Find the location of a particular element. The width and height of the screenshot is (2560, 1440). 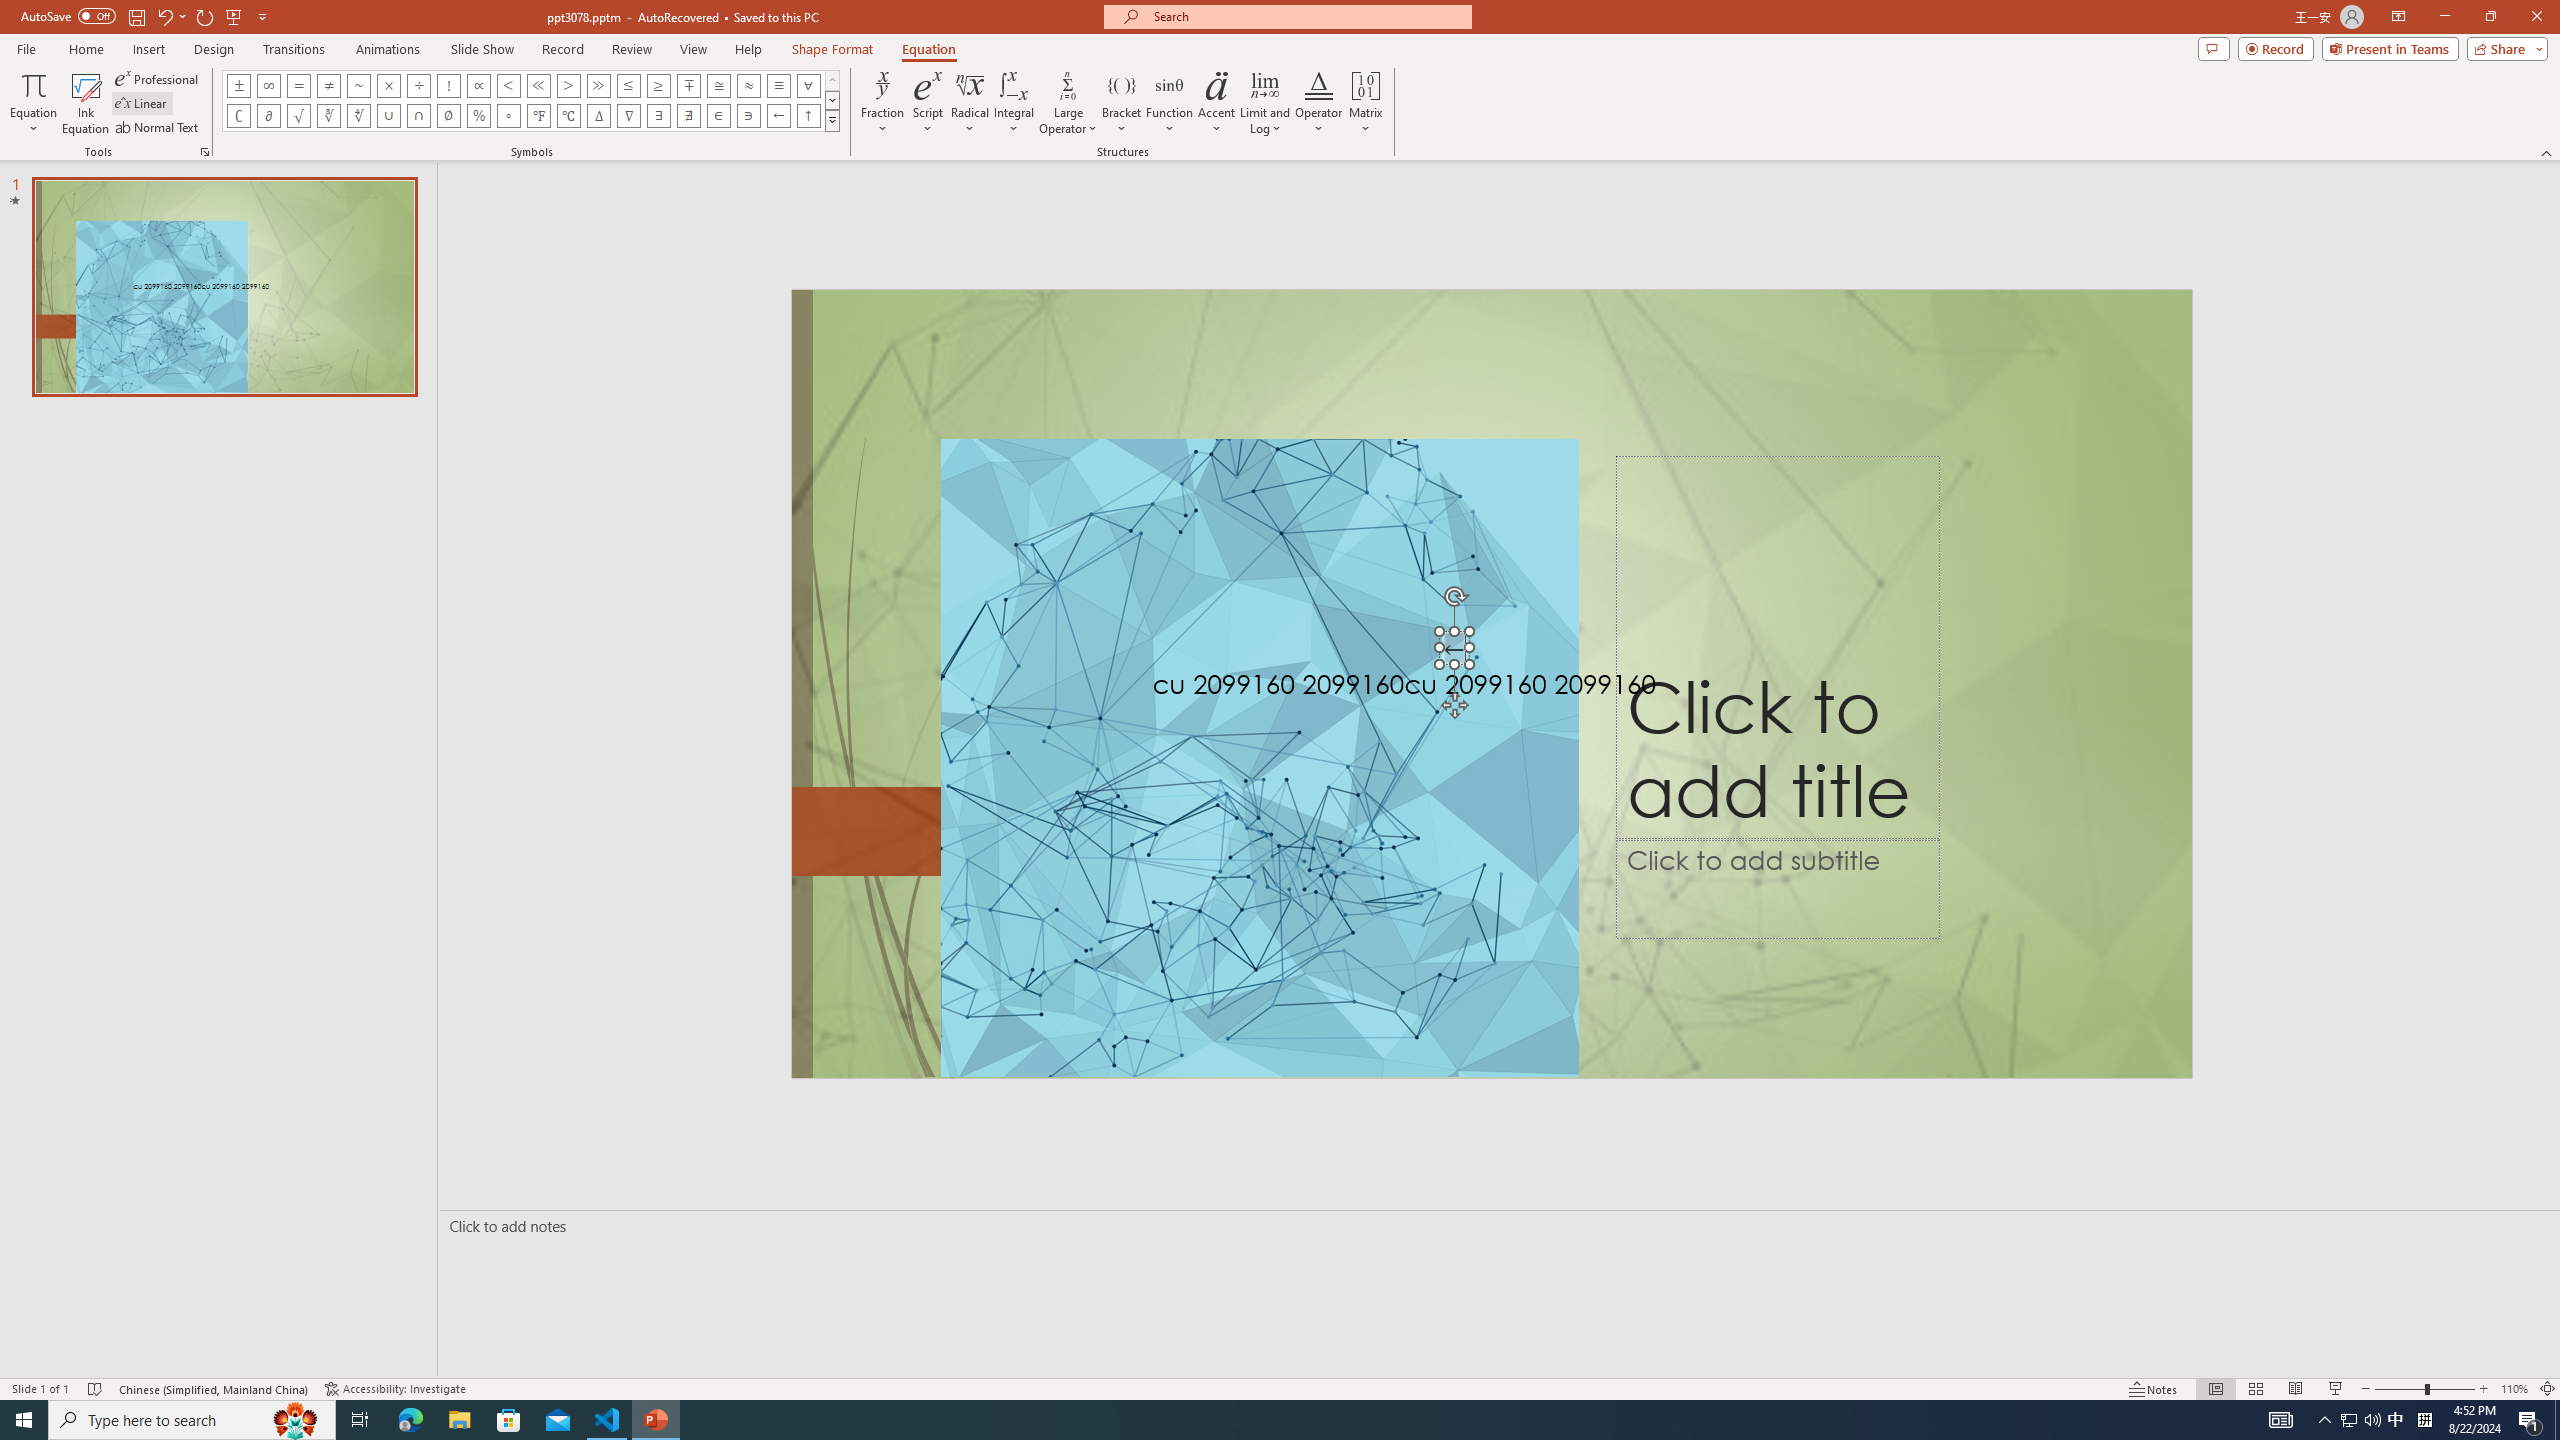

Equation Symbol Radical Sign is located at coordinates (299, 116).